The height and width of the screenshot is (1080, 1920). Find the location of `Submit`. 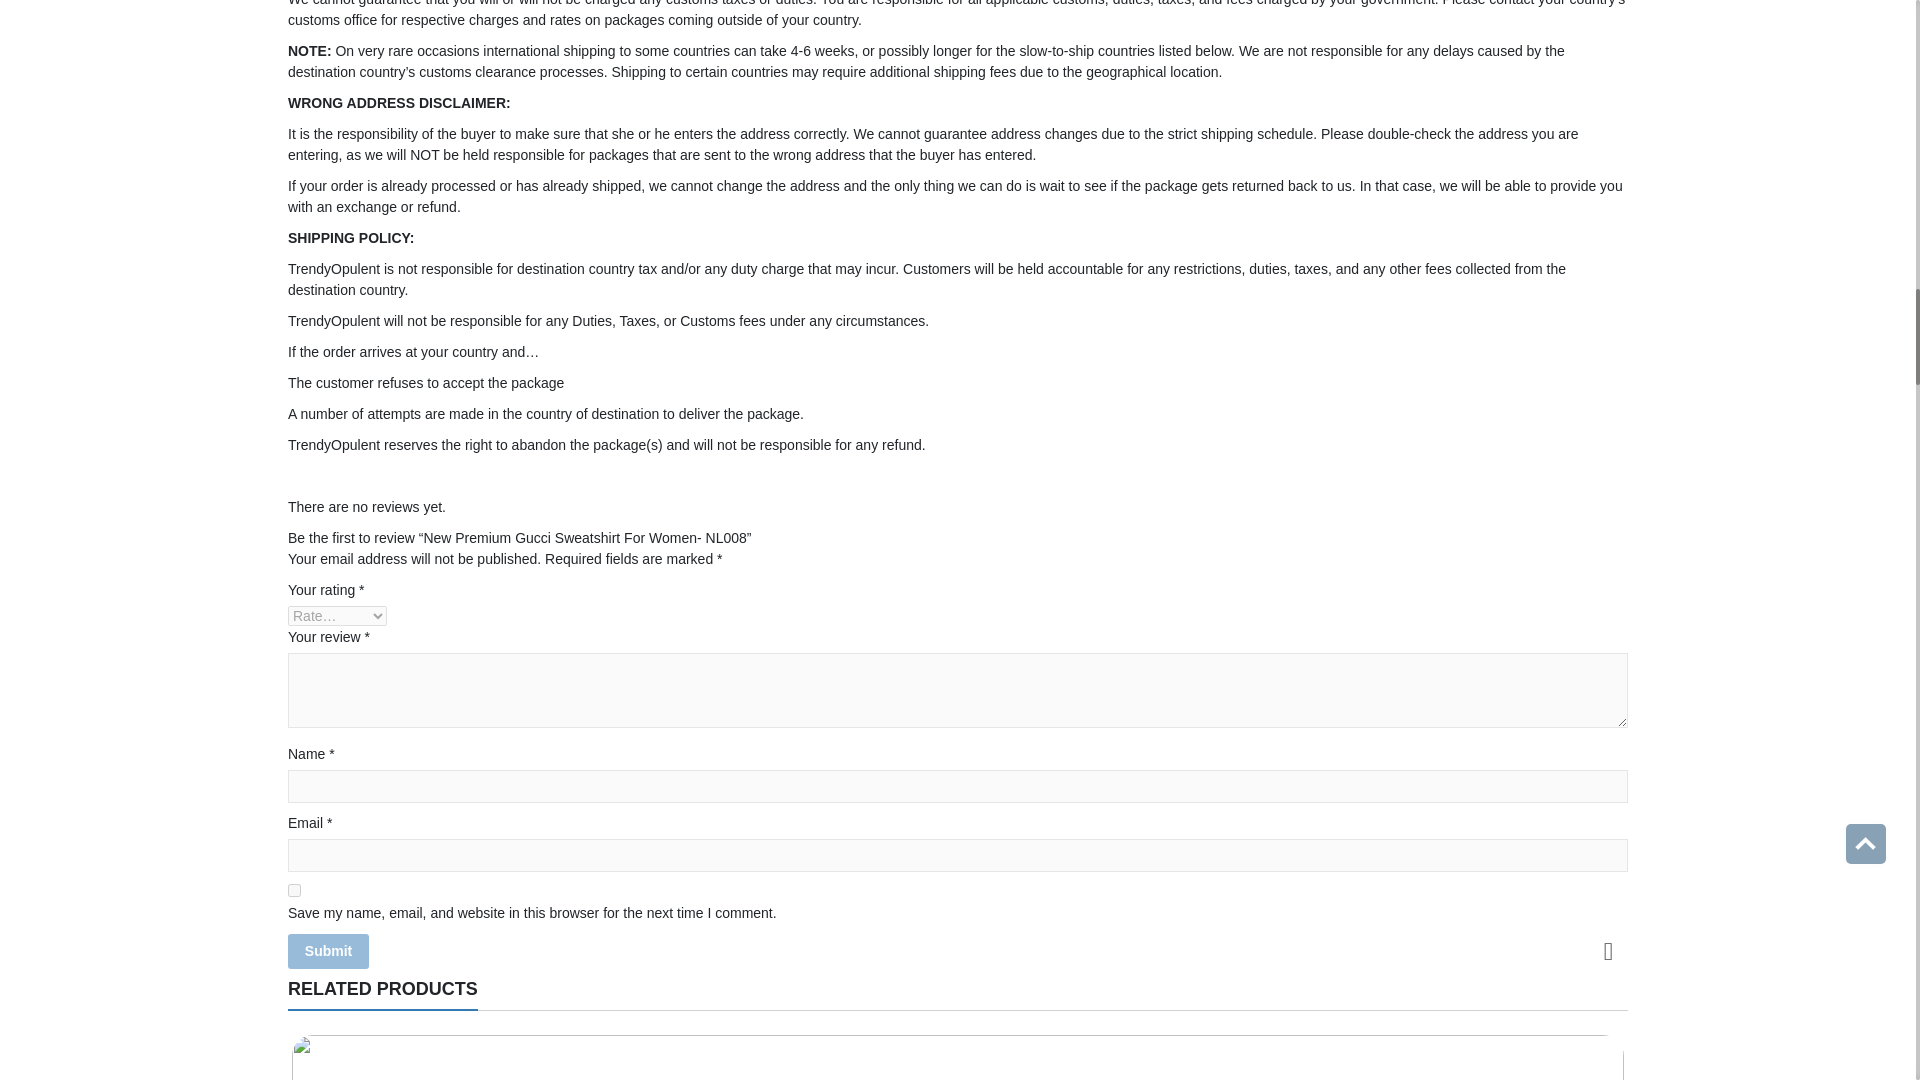

Submit is located at coordinates (328, 951).